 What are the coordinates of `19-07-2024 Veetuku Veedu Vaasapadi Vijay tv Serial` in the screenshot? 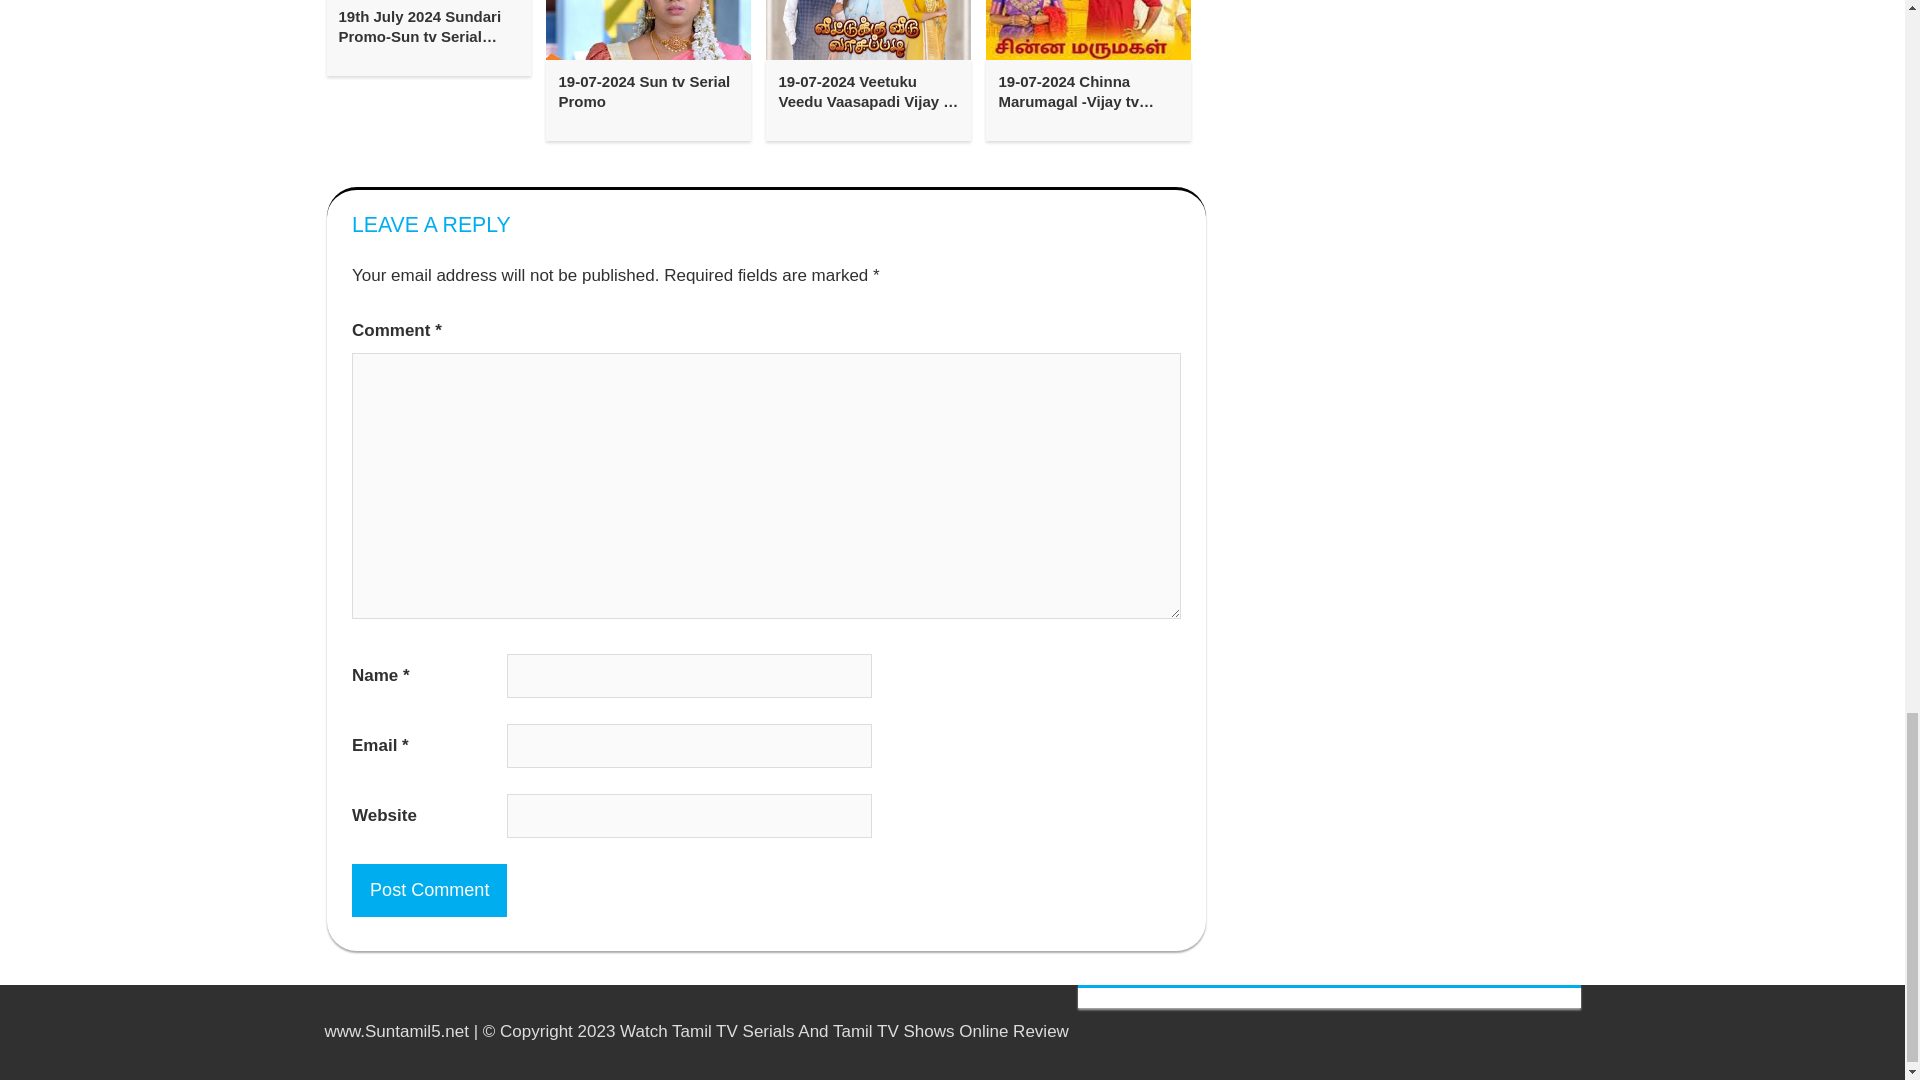 It's located at (868, 92).